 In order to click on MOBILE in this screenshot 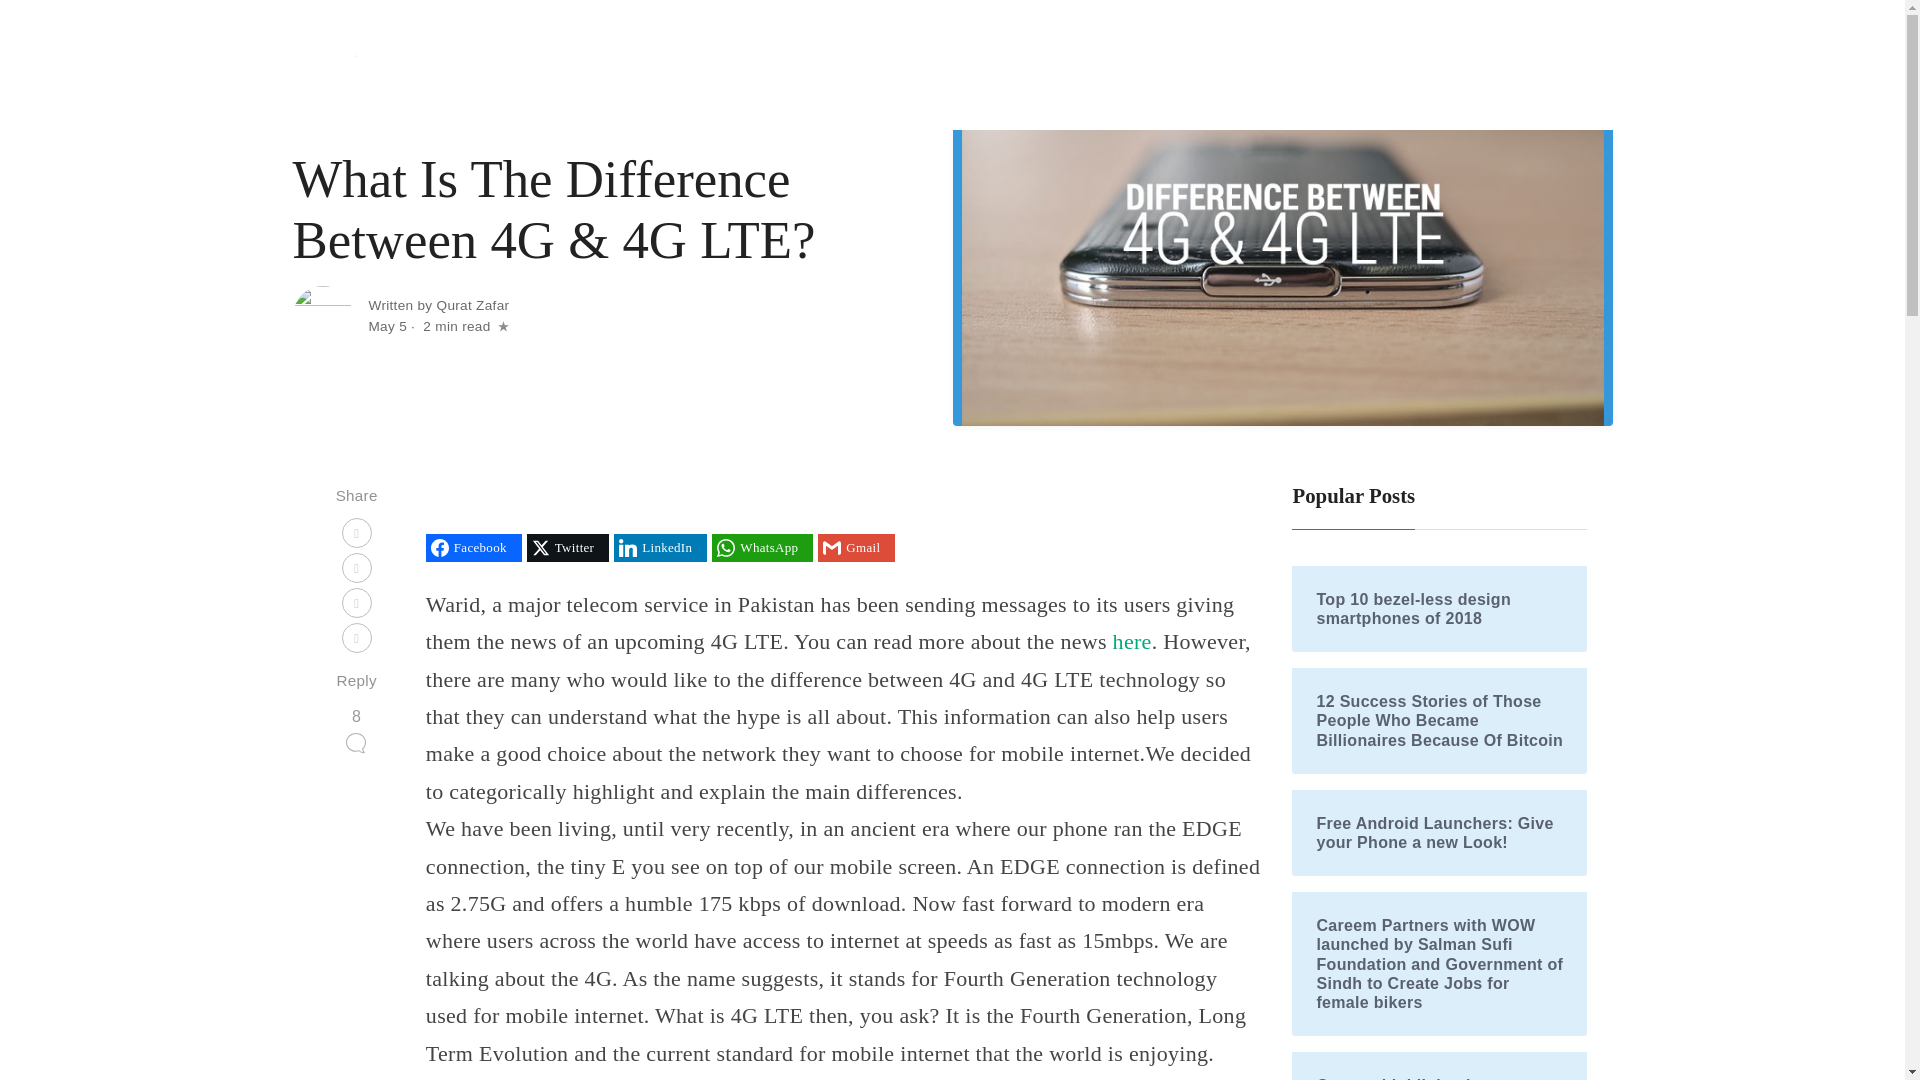, I will do `click(424, 120)`.